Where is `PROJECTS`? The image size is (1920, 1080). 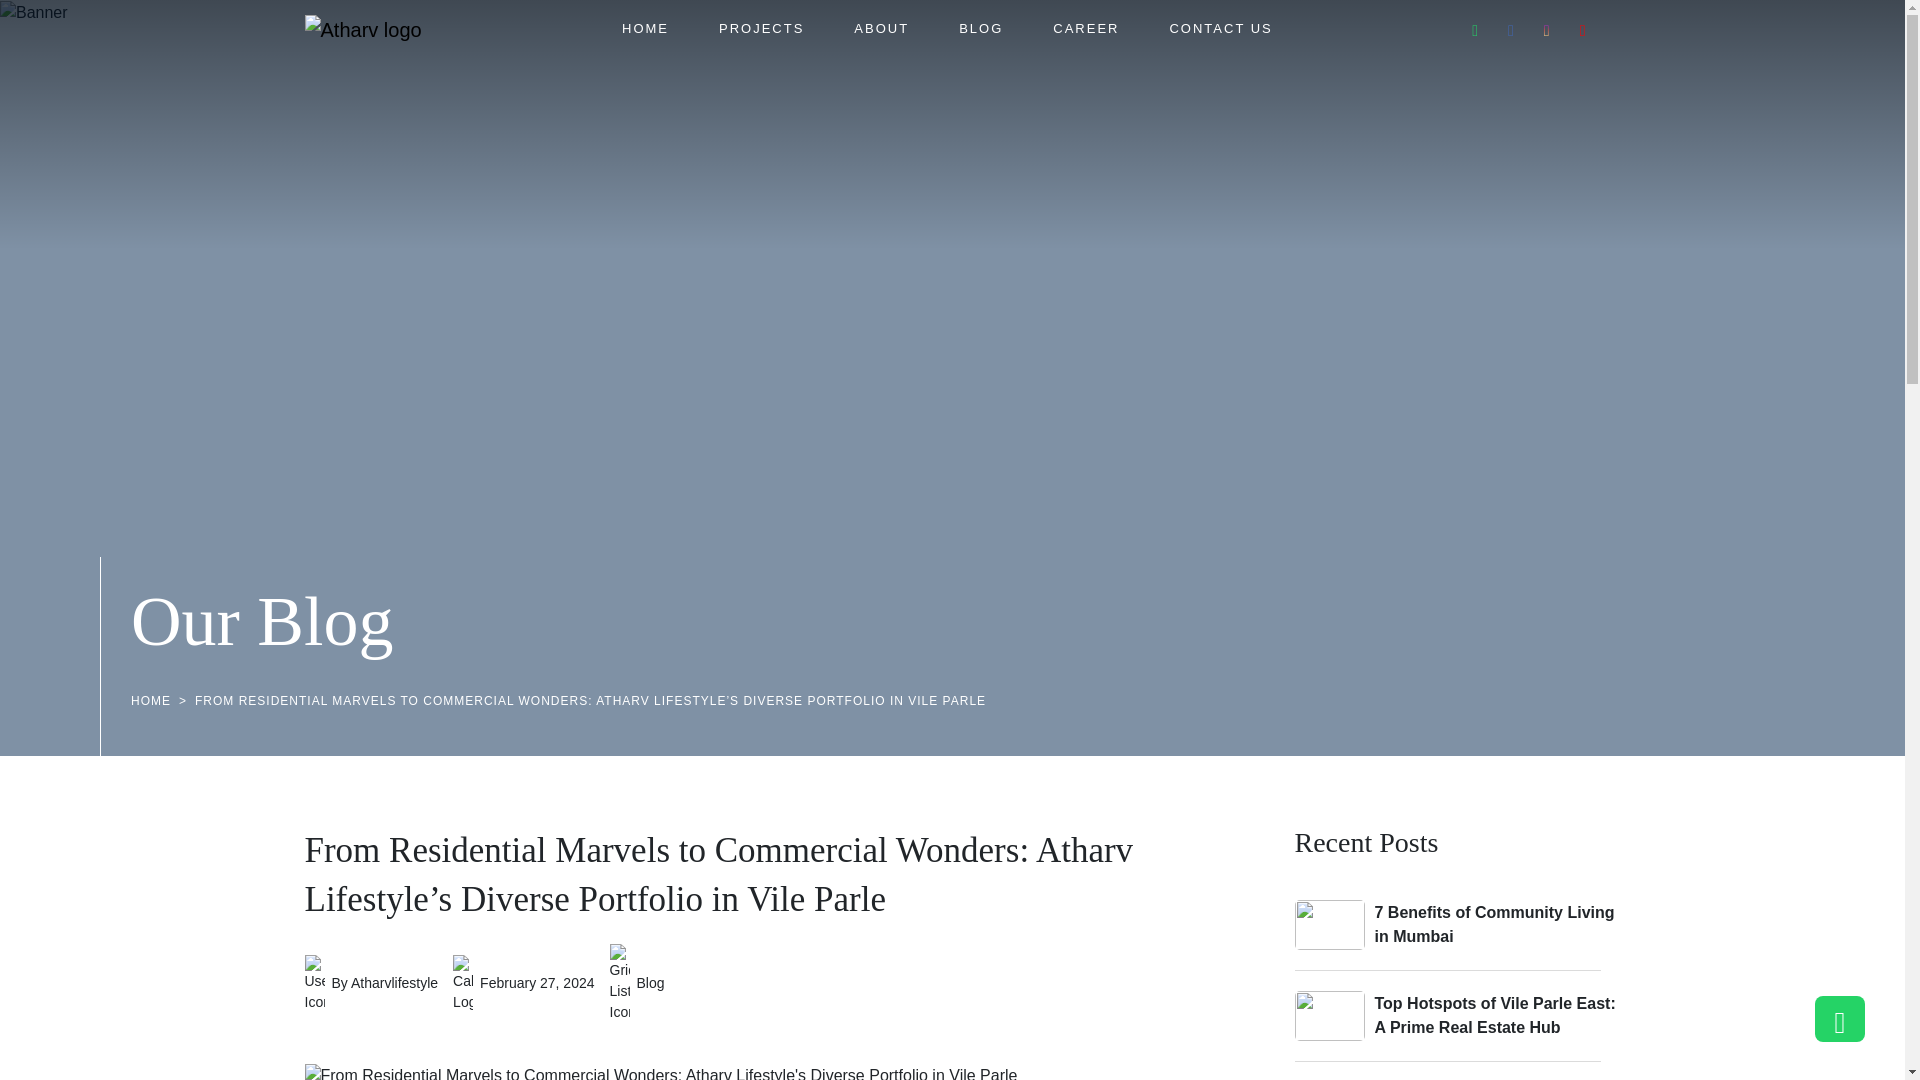
PROJECTS is located at coordinates (761, 28).